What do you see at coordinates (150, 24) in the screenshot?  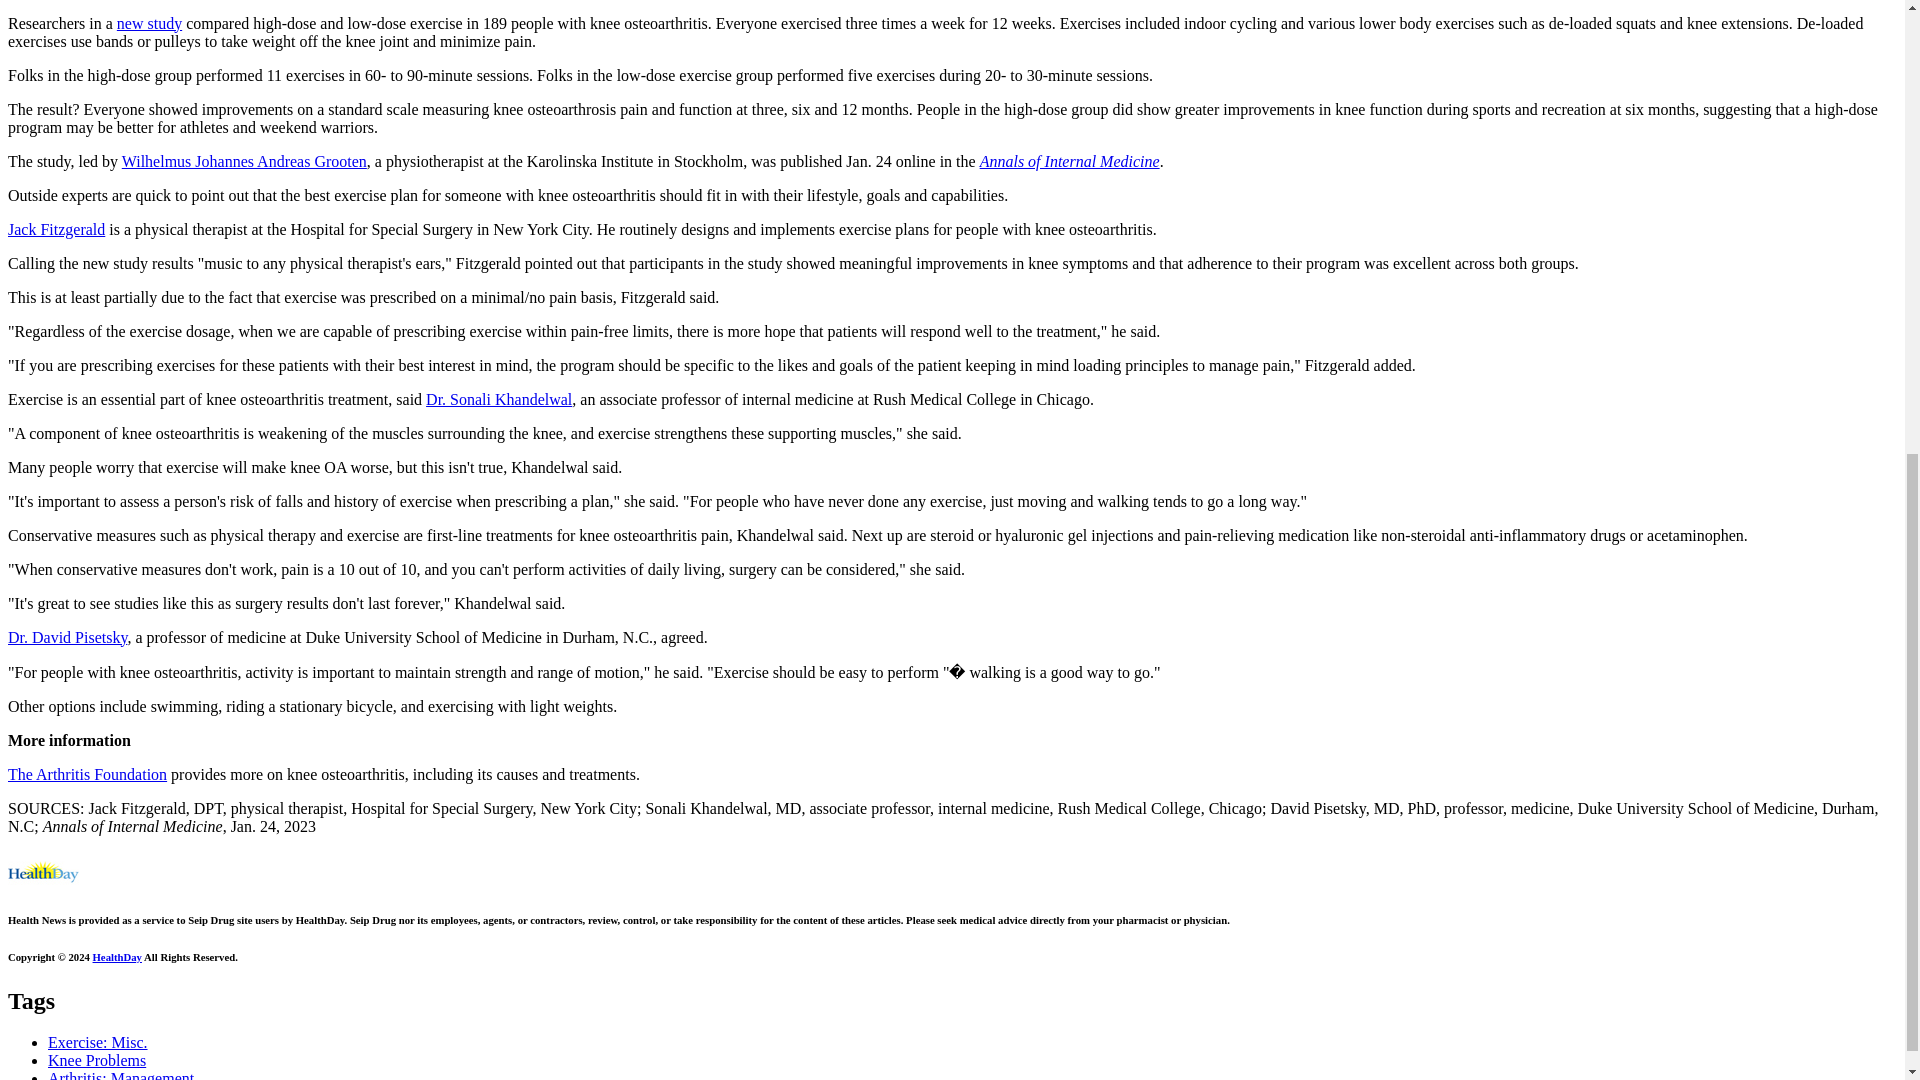 I see `new study` at bounding box center [150, 24].